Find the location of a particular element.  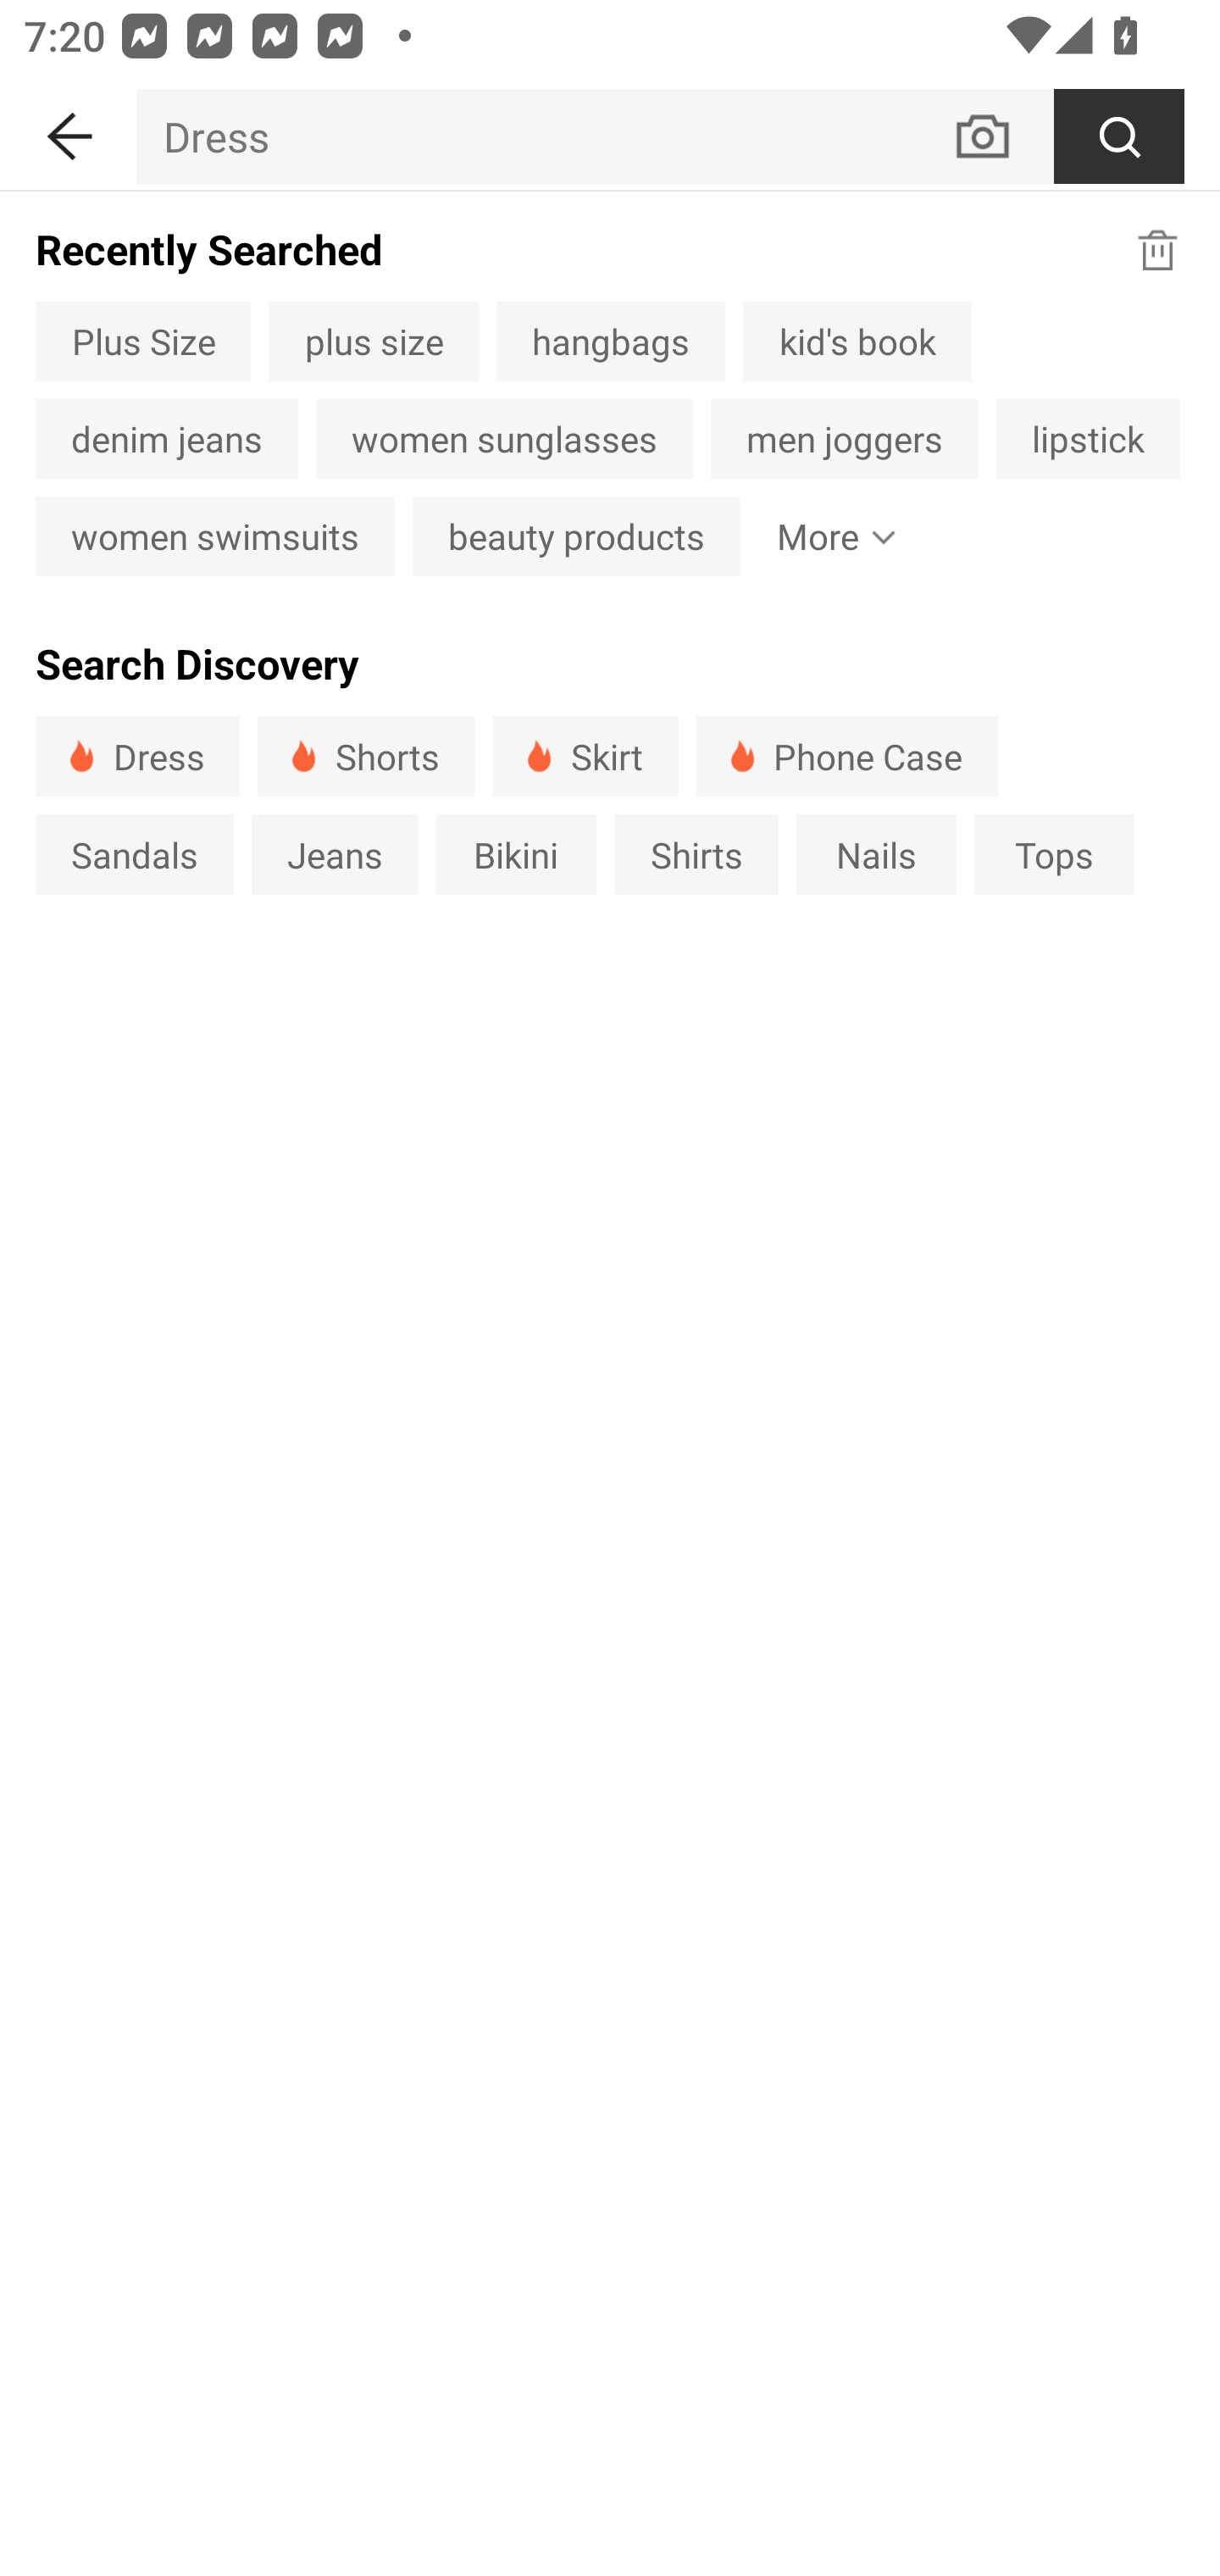

Jeans is located at coordinates (334, 853).